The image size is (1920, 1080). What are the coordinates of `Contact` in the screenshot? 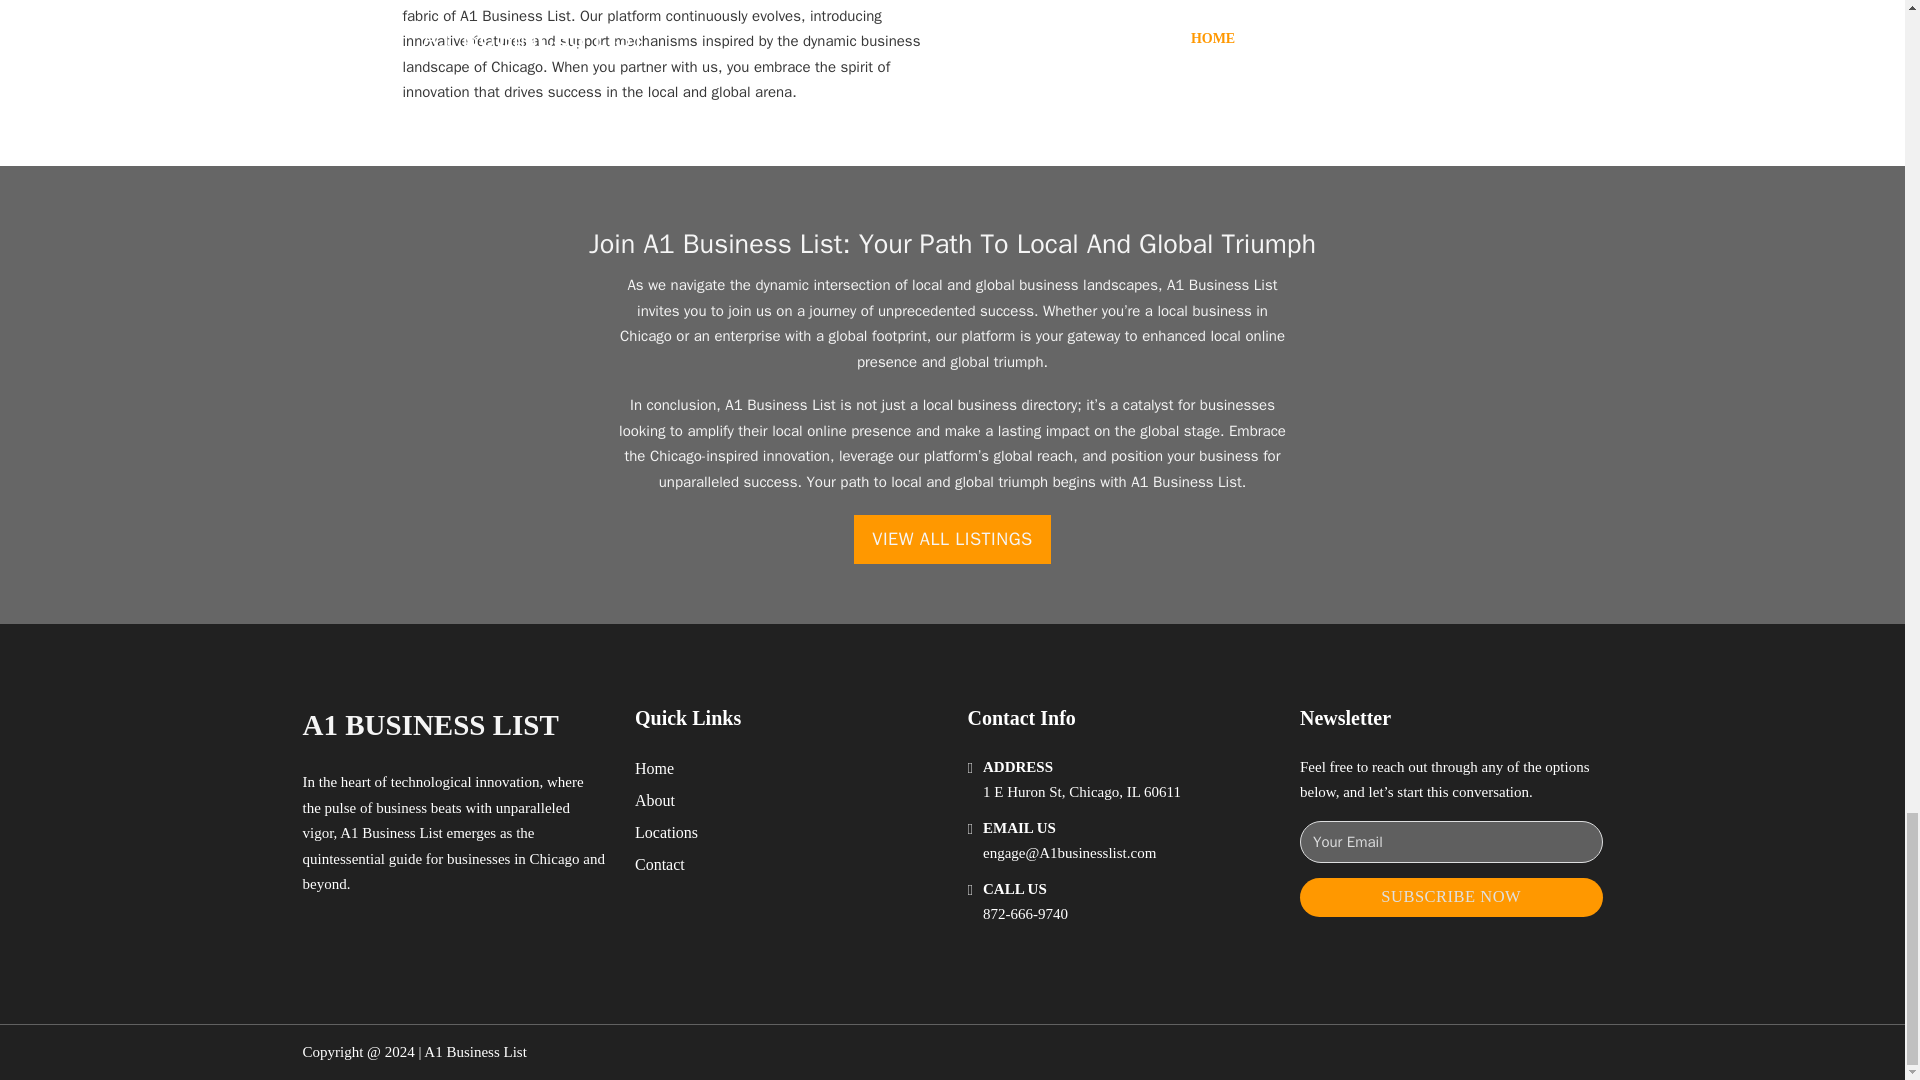 It's located at (660, 864).